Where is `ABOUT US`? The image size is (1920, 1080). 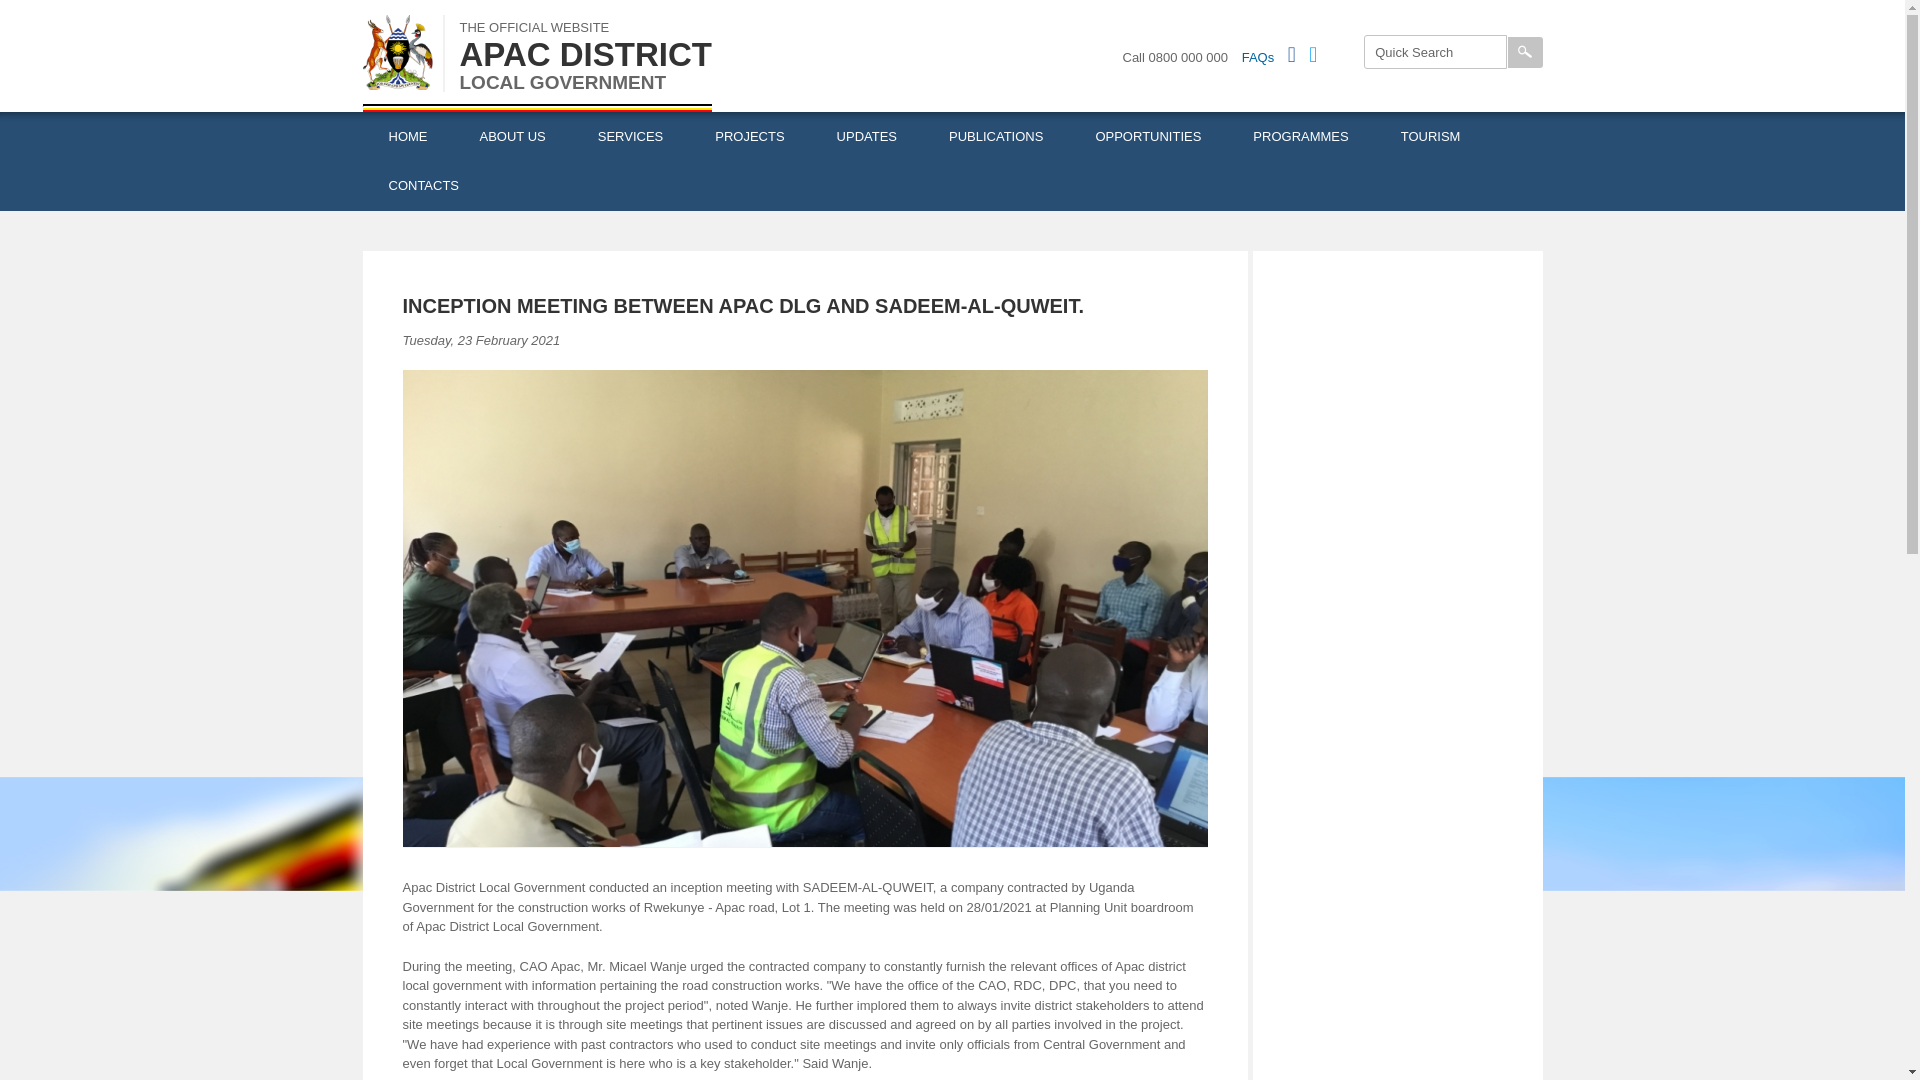 ABOUT US is located at coordinates (512, 137).